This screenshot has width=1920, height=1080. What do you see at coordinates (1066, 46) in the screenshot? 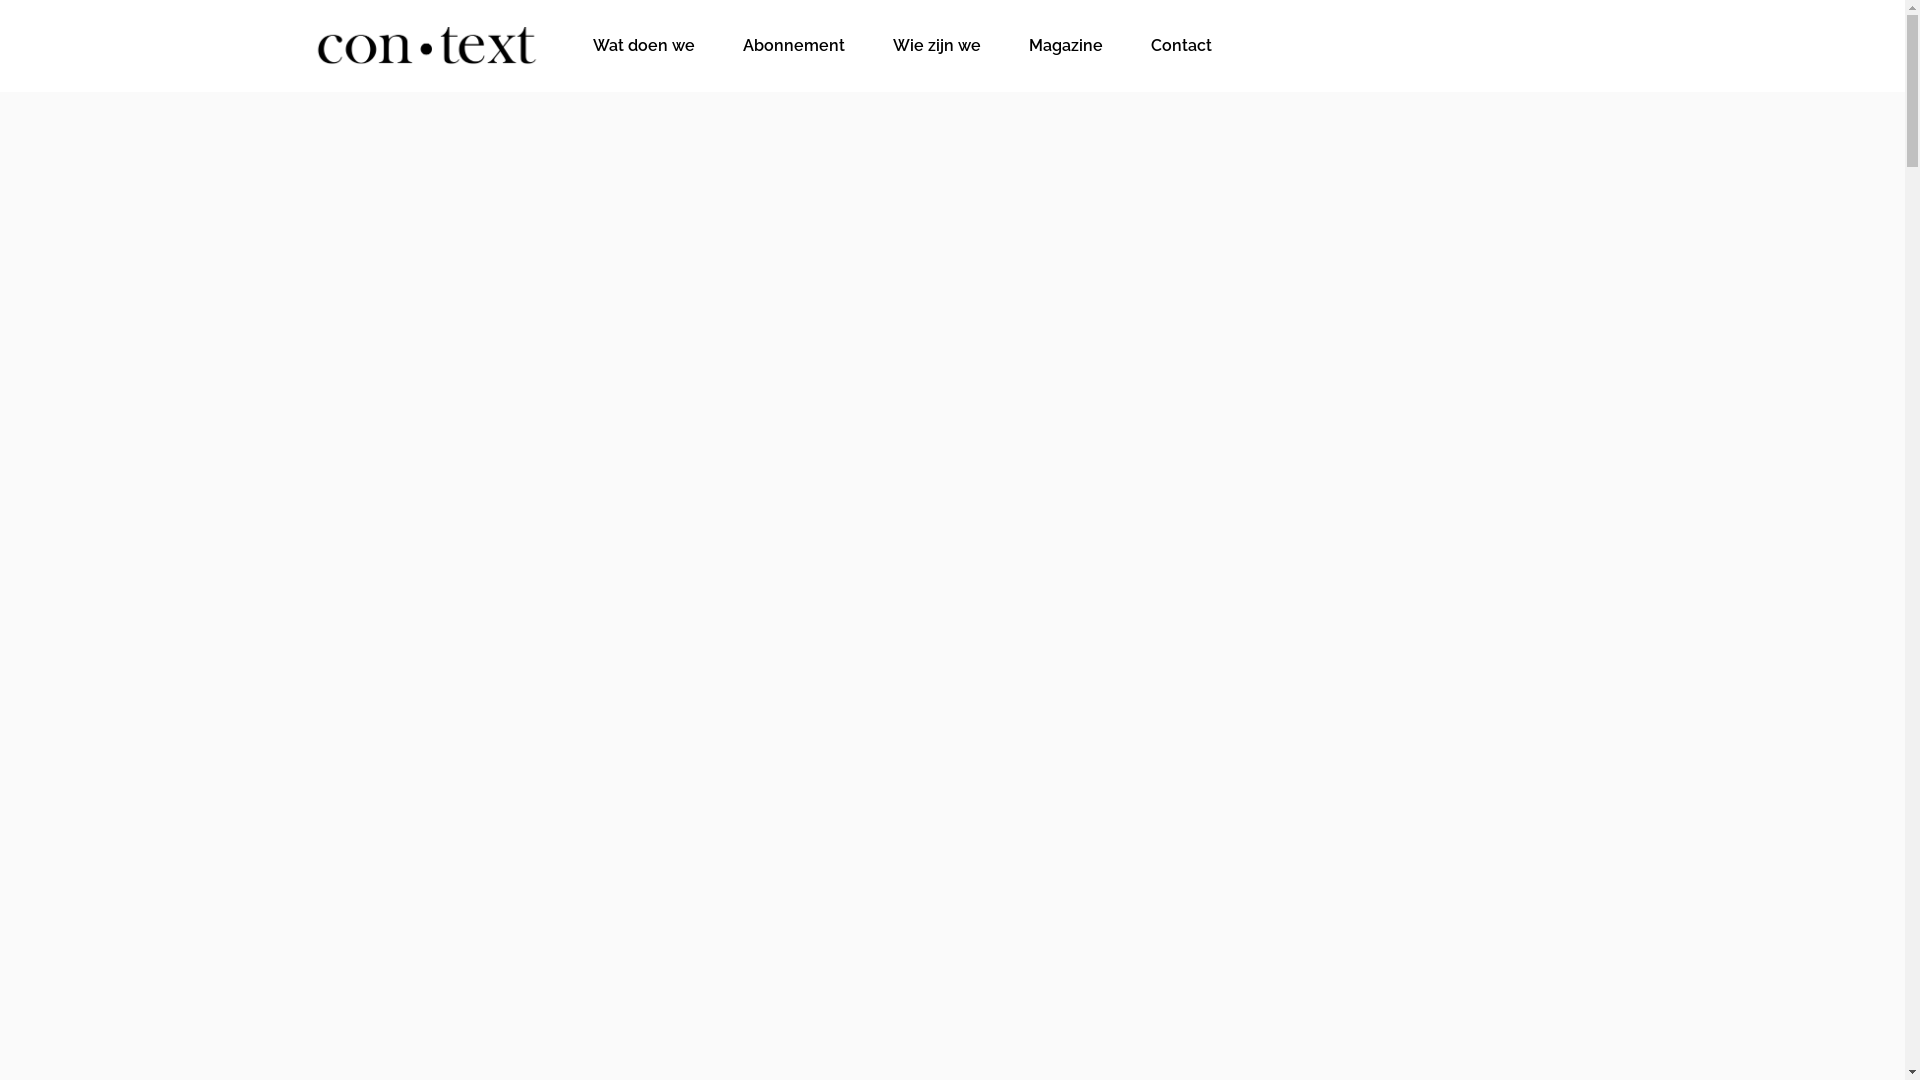
I see `Magazine` at bounding box center [1066, 46].